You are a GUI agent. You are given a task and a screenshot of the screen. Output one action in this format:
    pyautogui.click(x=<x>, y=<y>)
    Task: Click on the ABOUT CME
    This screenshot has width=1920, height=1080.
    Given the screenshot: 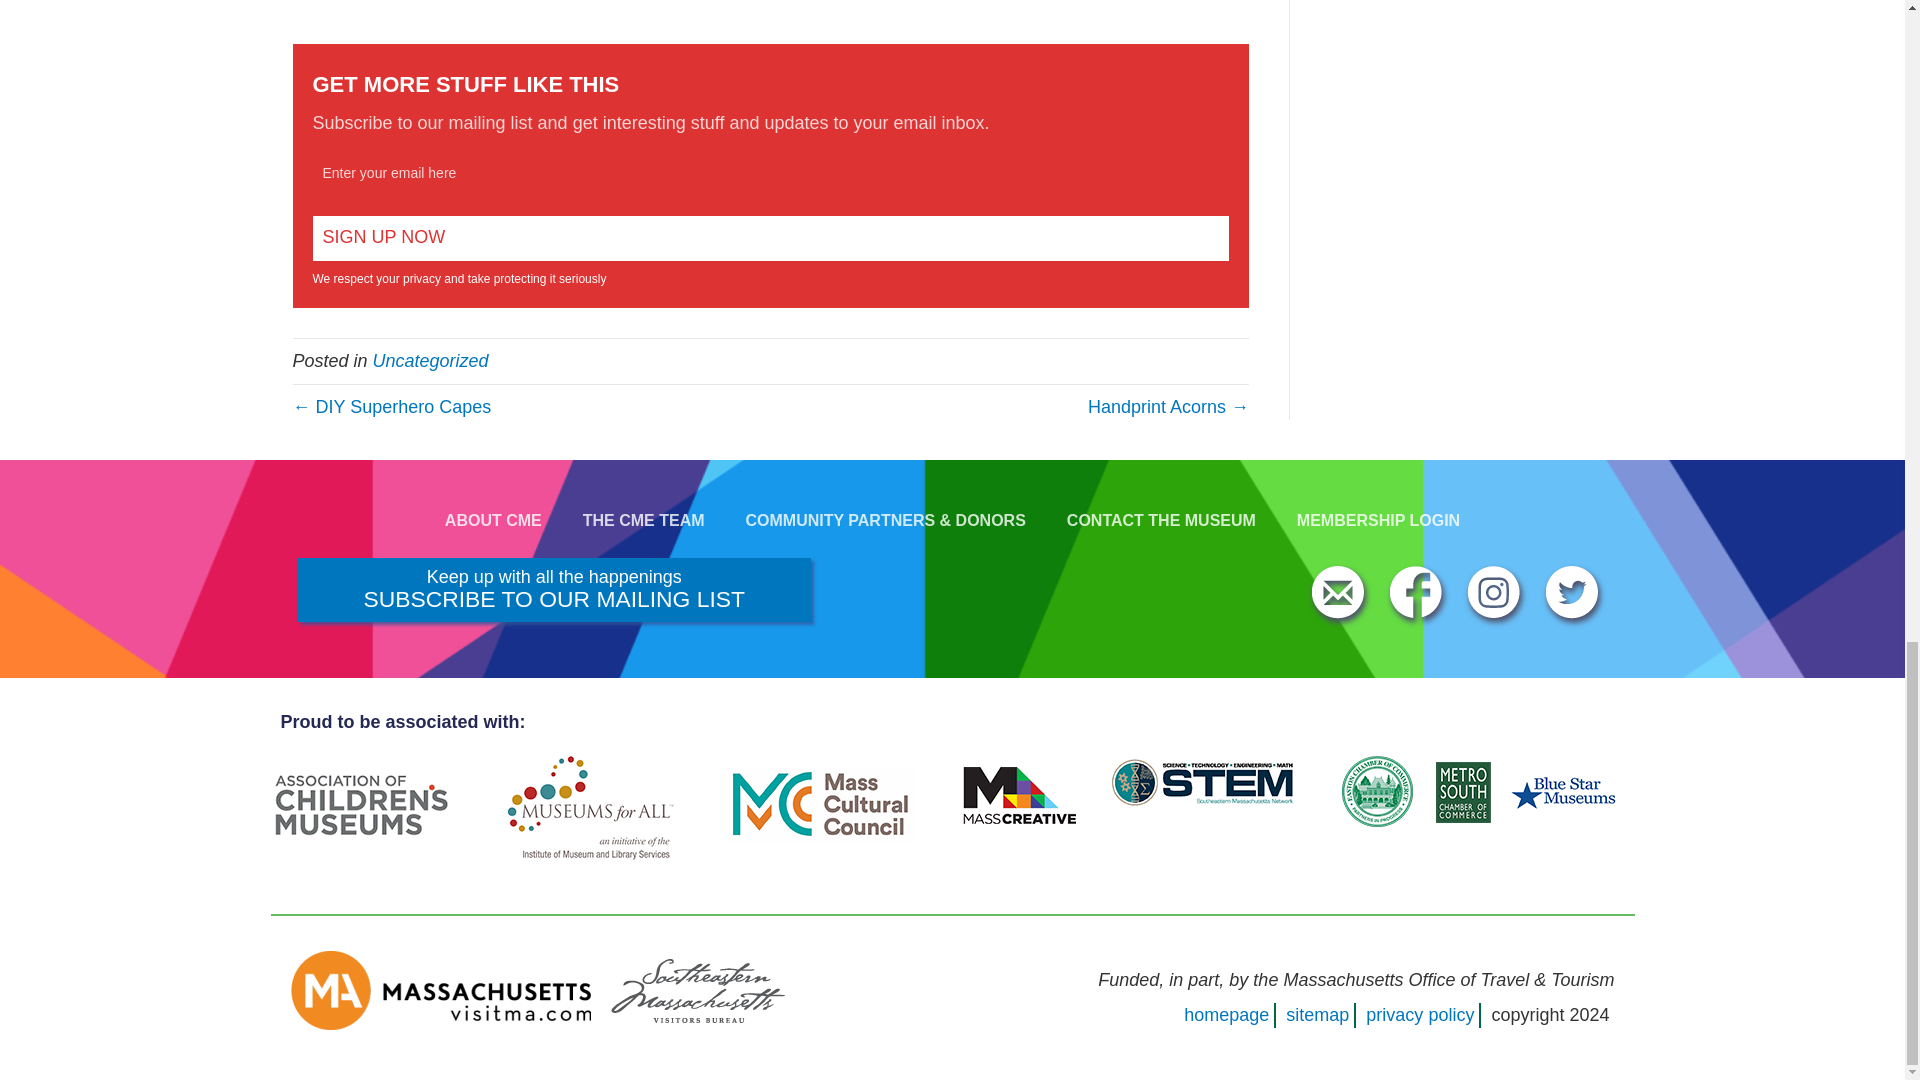 What is the action you would take?
    pyautogui.click(x=493, y=521)
    